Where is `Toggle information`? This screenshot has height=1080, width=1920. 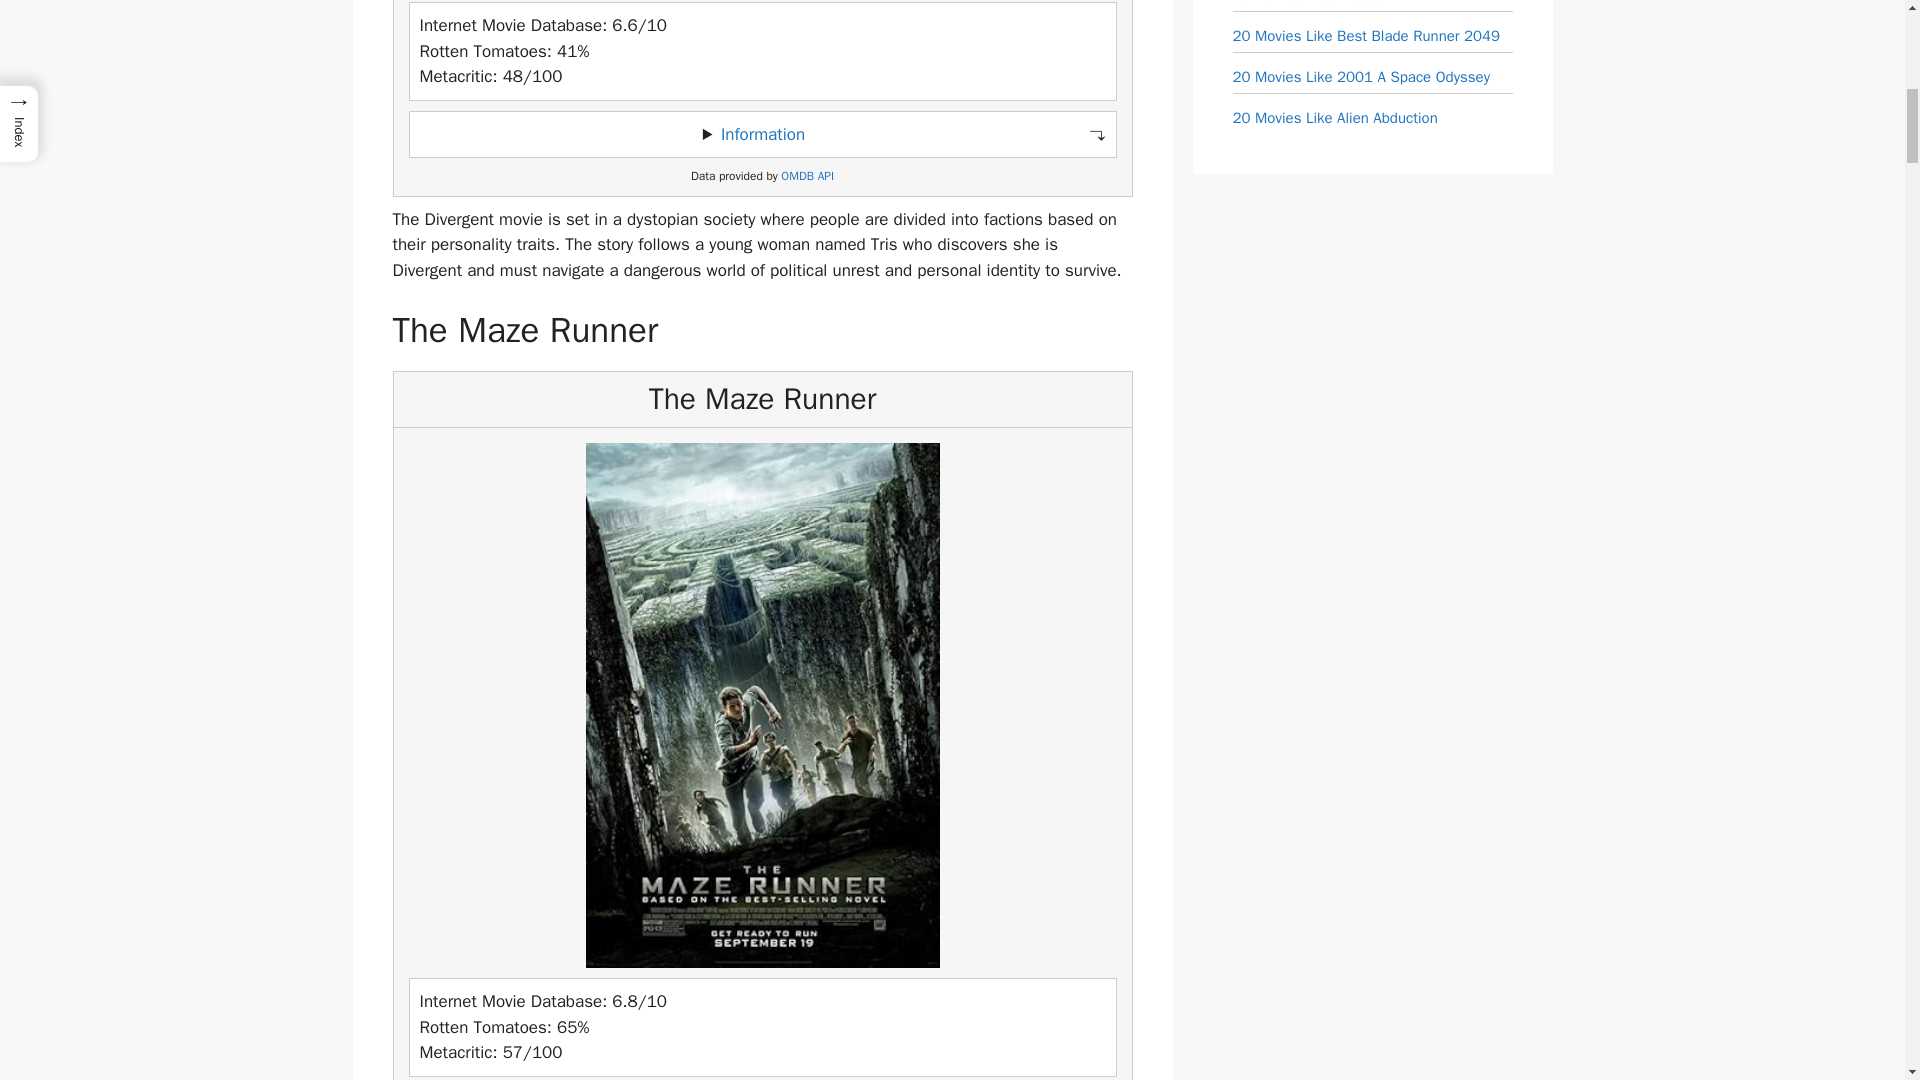
Toggle information is located at coordinates (762, 134).